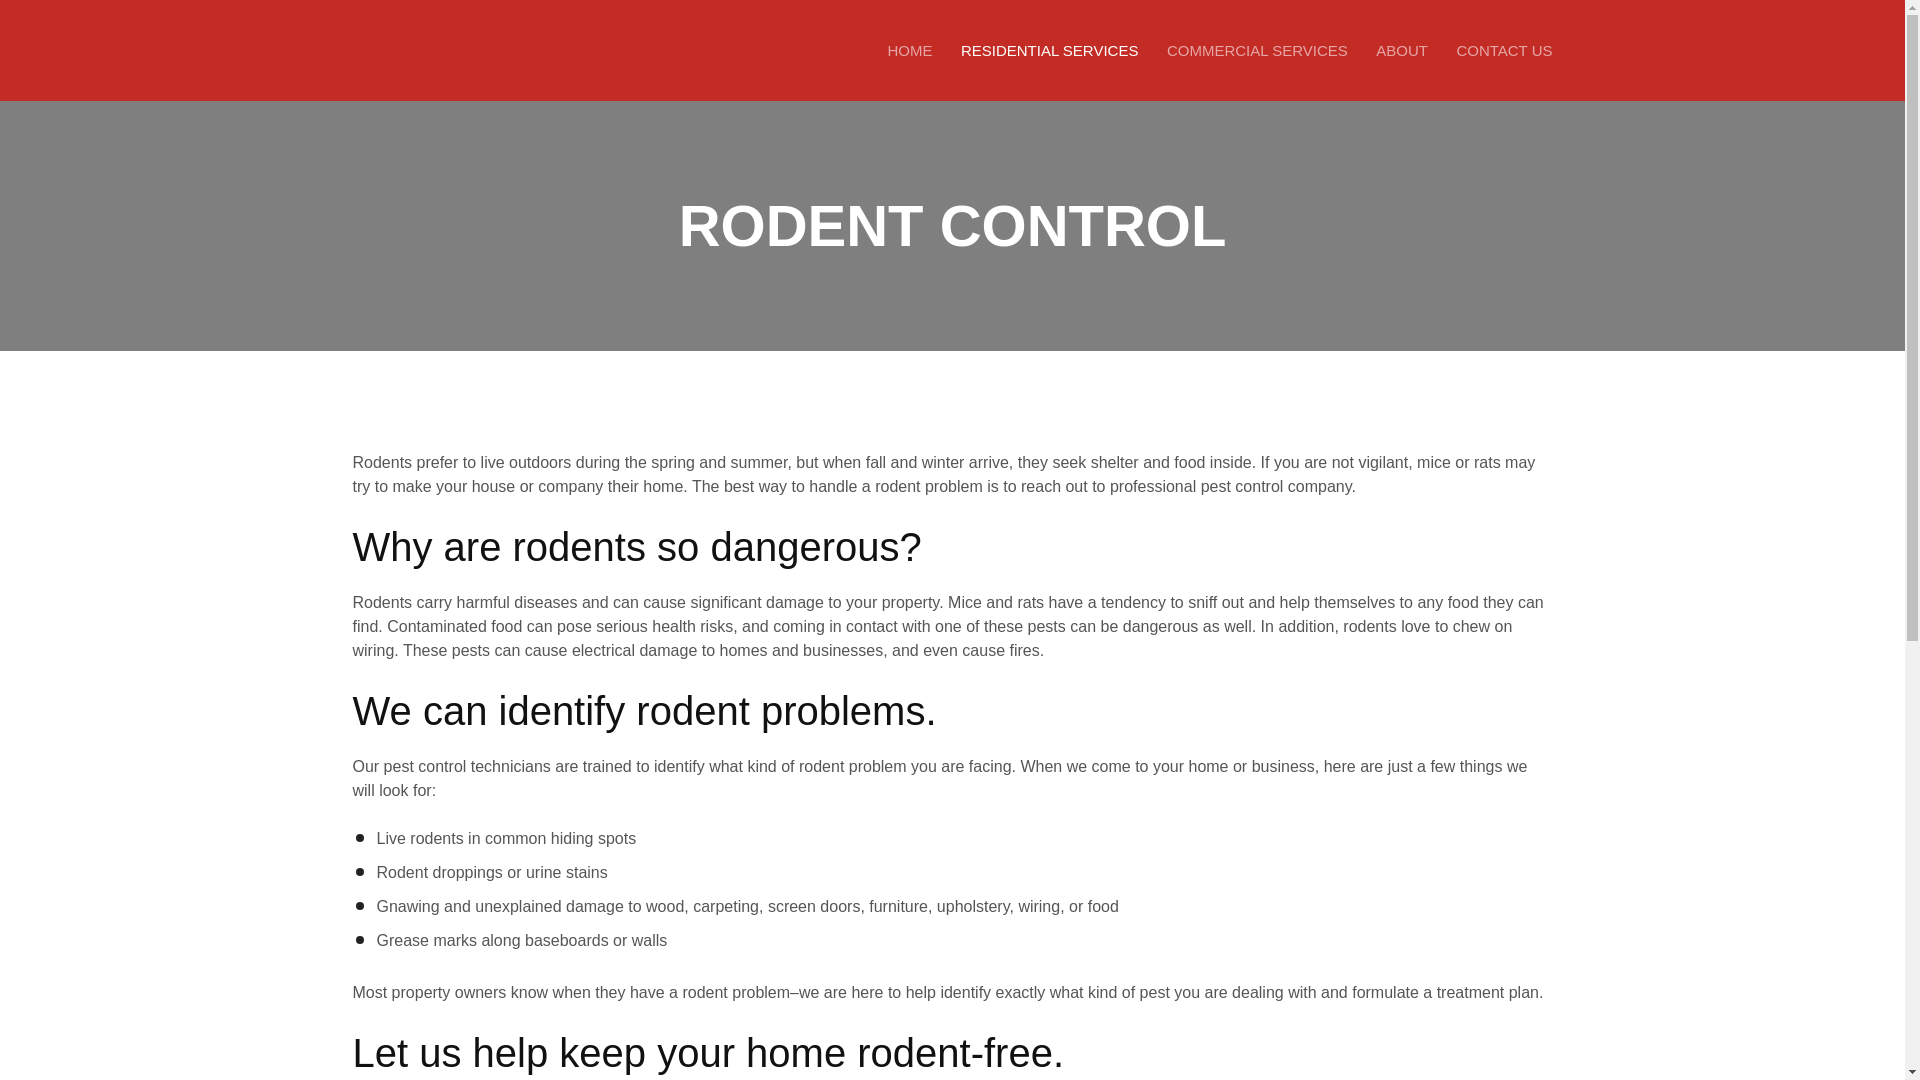 Image resolution: width=1920 pixels, height=1080 pixels. Describe the element at coordinates (1257, 50) in the screenshot. I see `COMMERCIAL SERVICES` at that location.